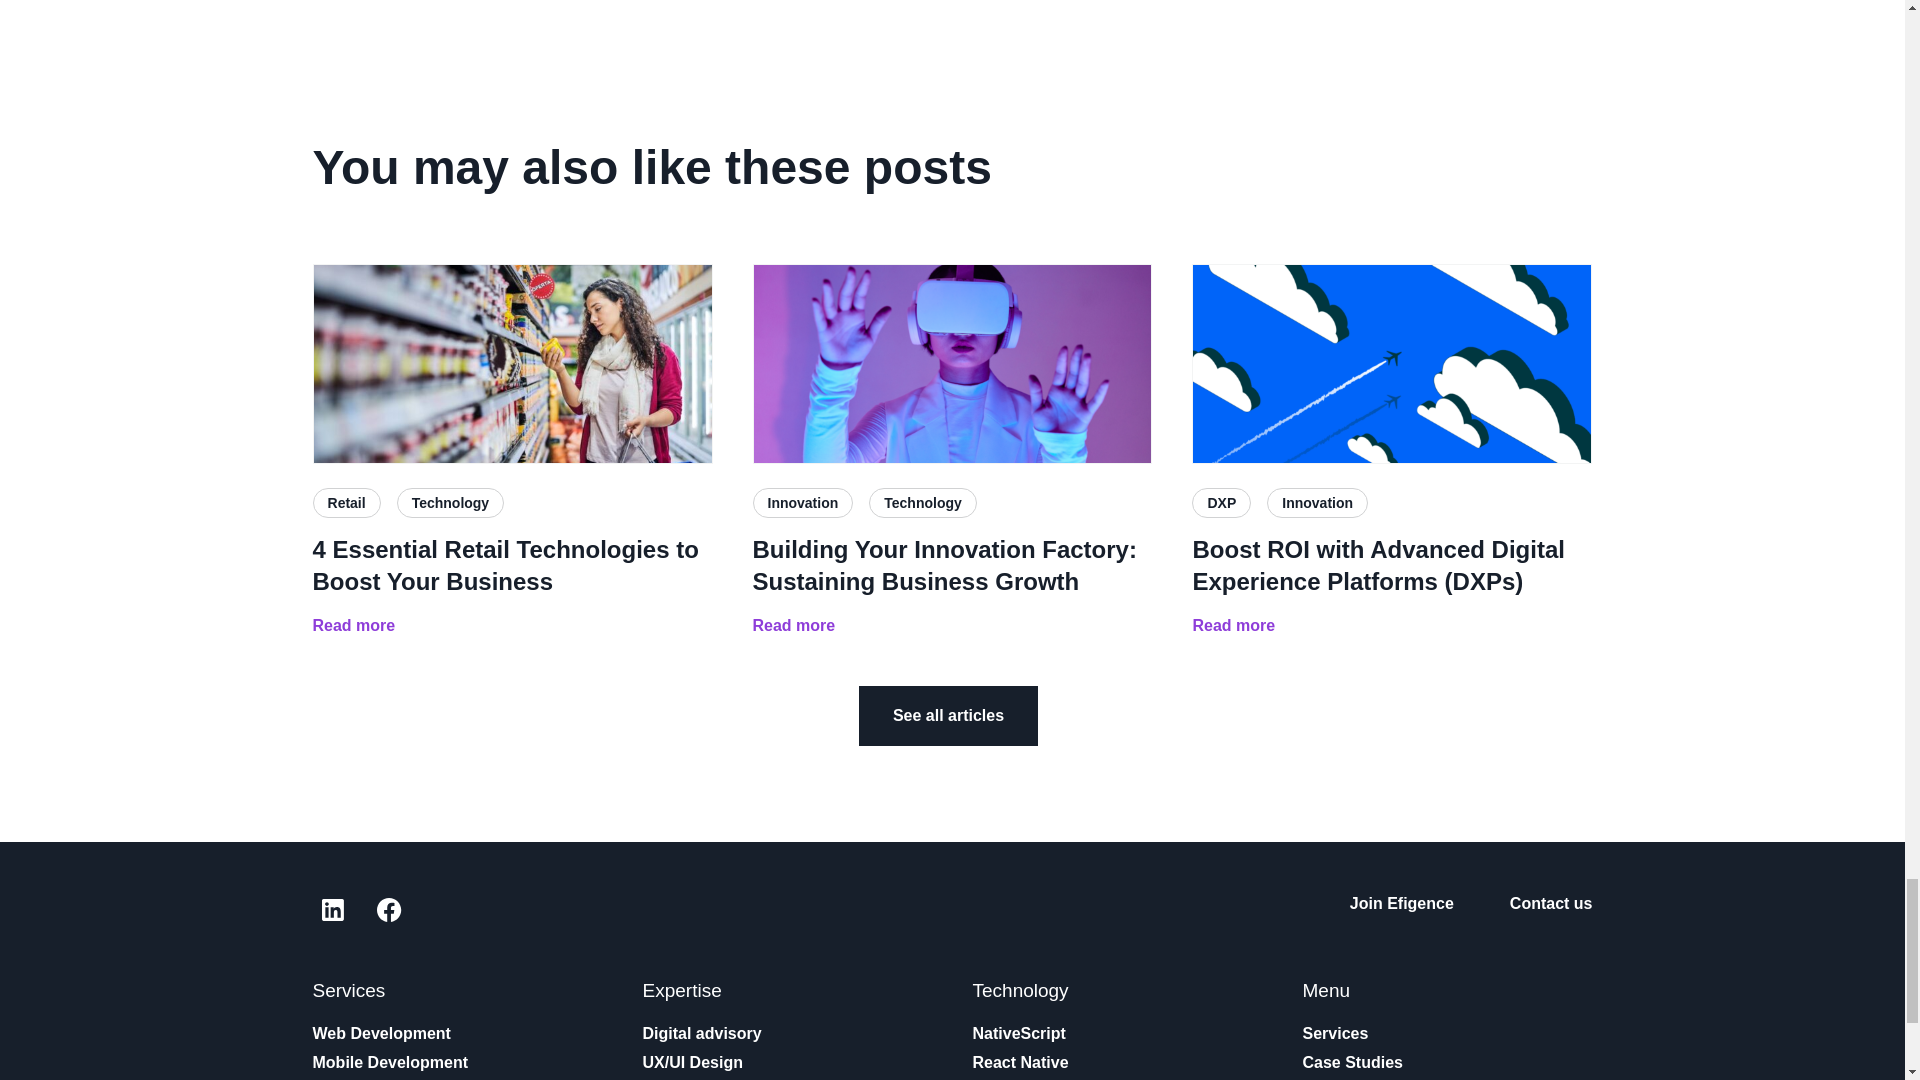 This screenshot has height=1080, width=1920. What do you see at coordinates (802, 503) in the screenshot?
I see `Innovation` at bounding box center [802, 503].